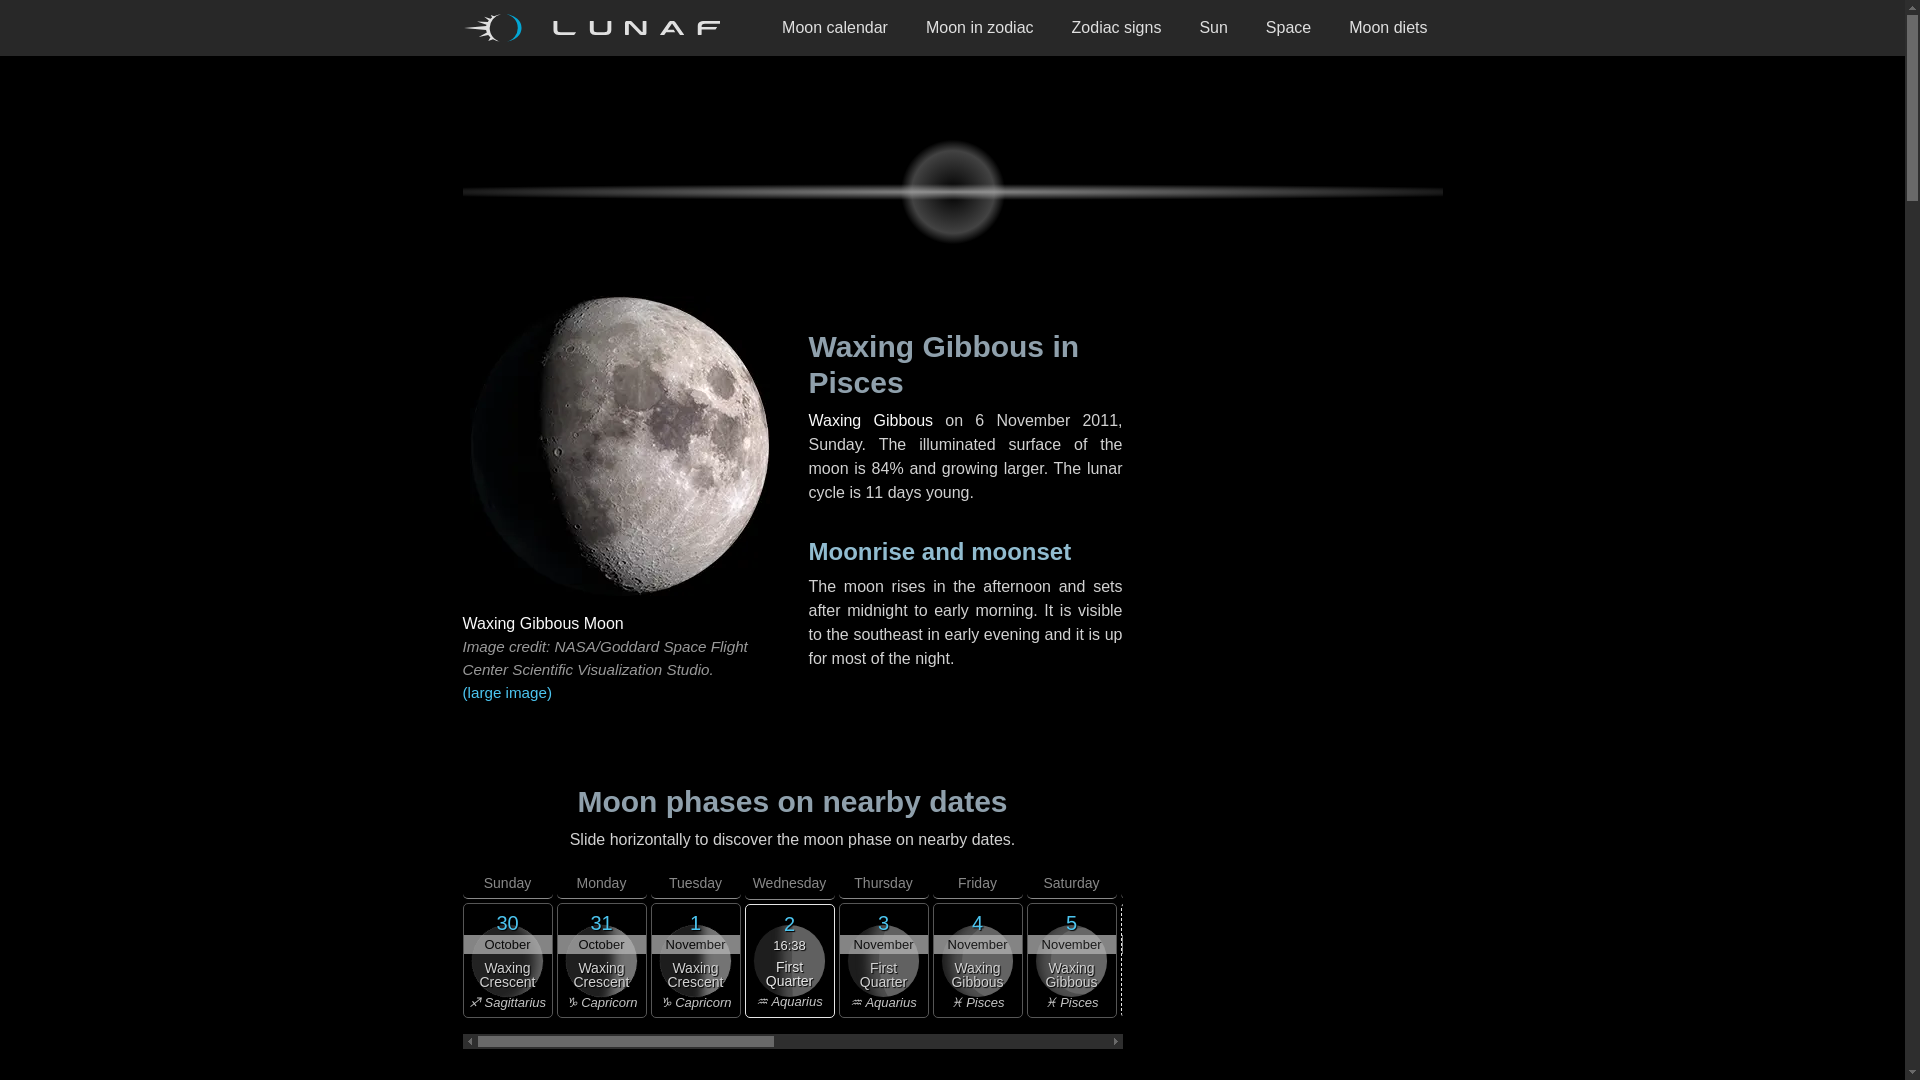 This screenshot has width=1920, height=1080. I want to click on Large image PNG: Waxing Gibbous Moon, so click(618, 693).